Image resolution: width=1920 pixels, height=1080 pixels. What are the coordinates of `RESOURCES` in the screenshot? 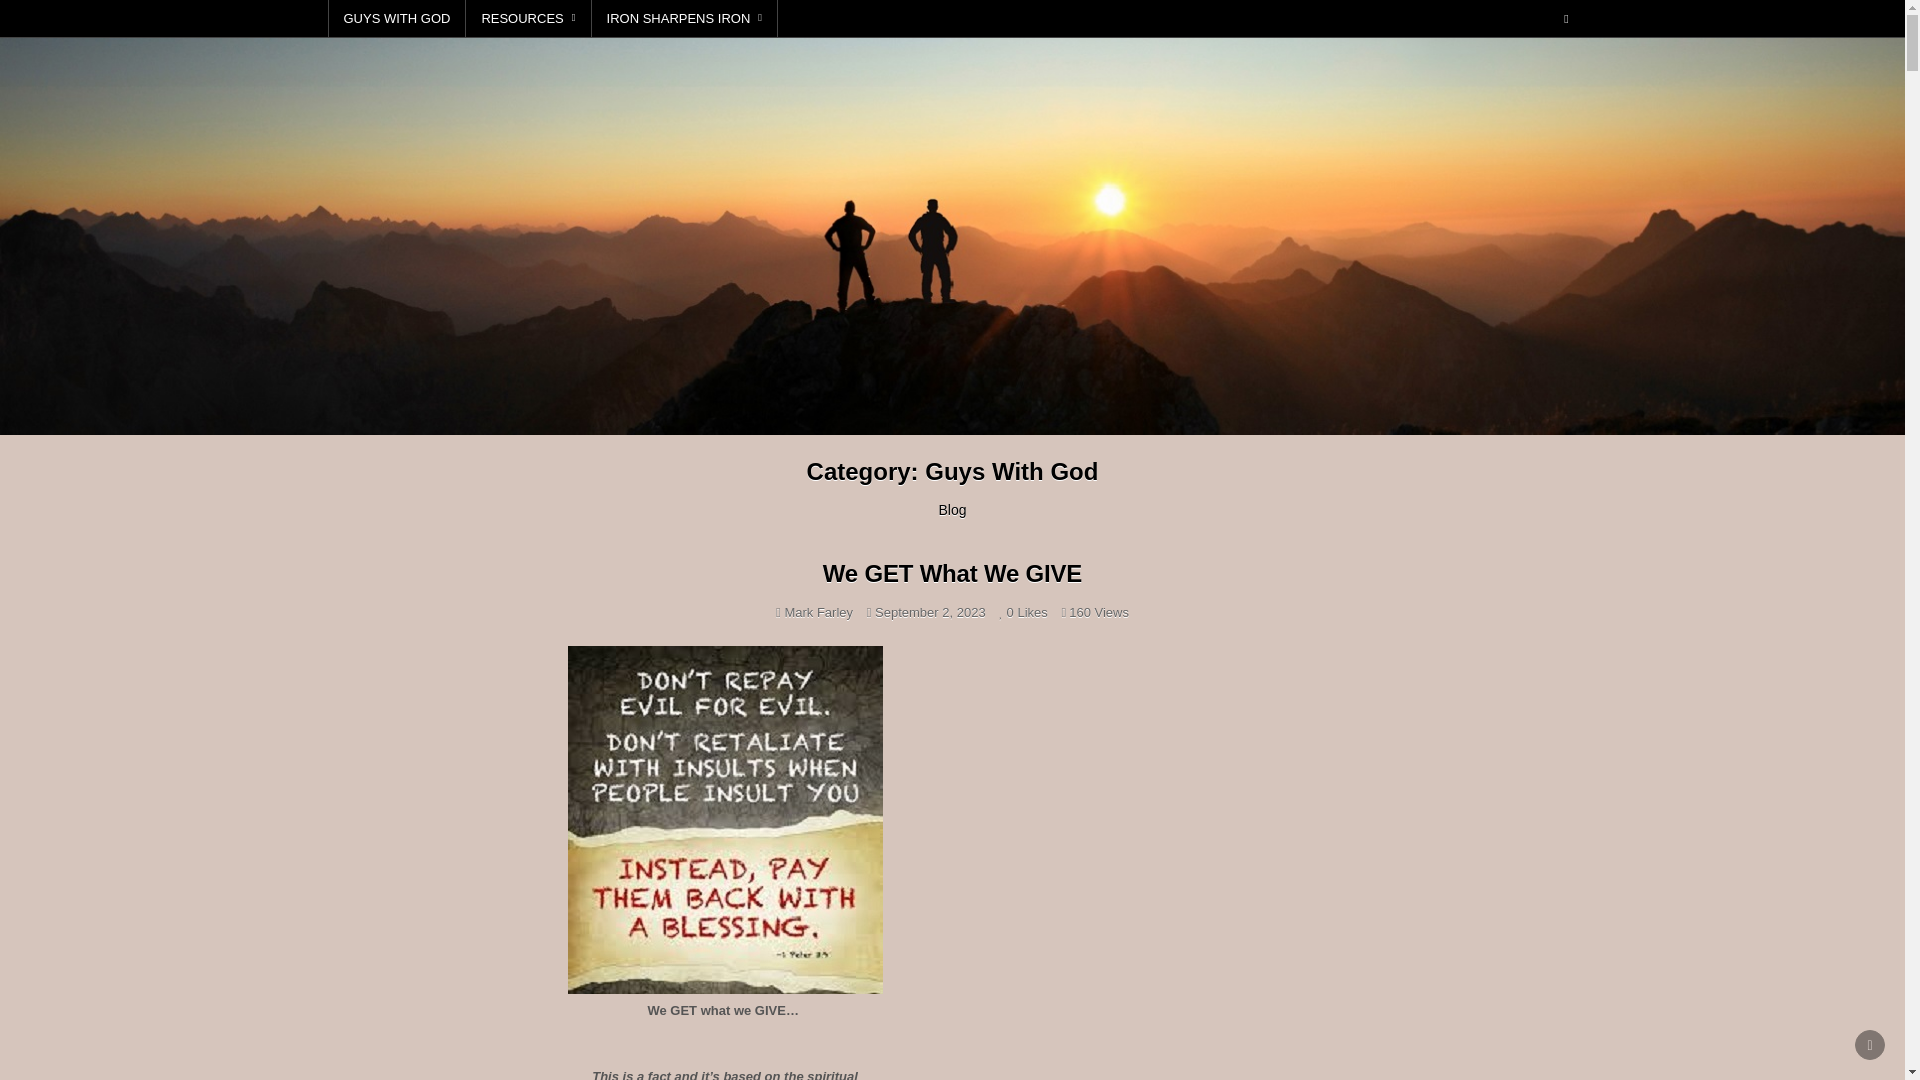 It's located at (528, 18).